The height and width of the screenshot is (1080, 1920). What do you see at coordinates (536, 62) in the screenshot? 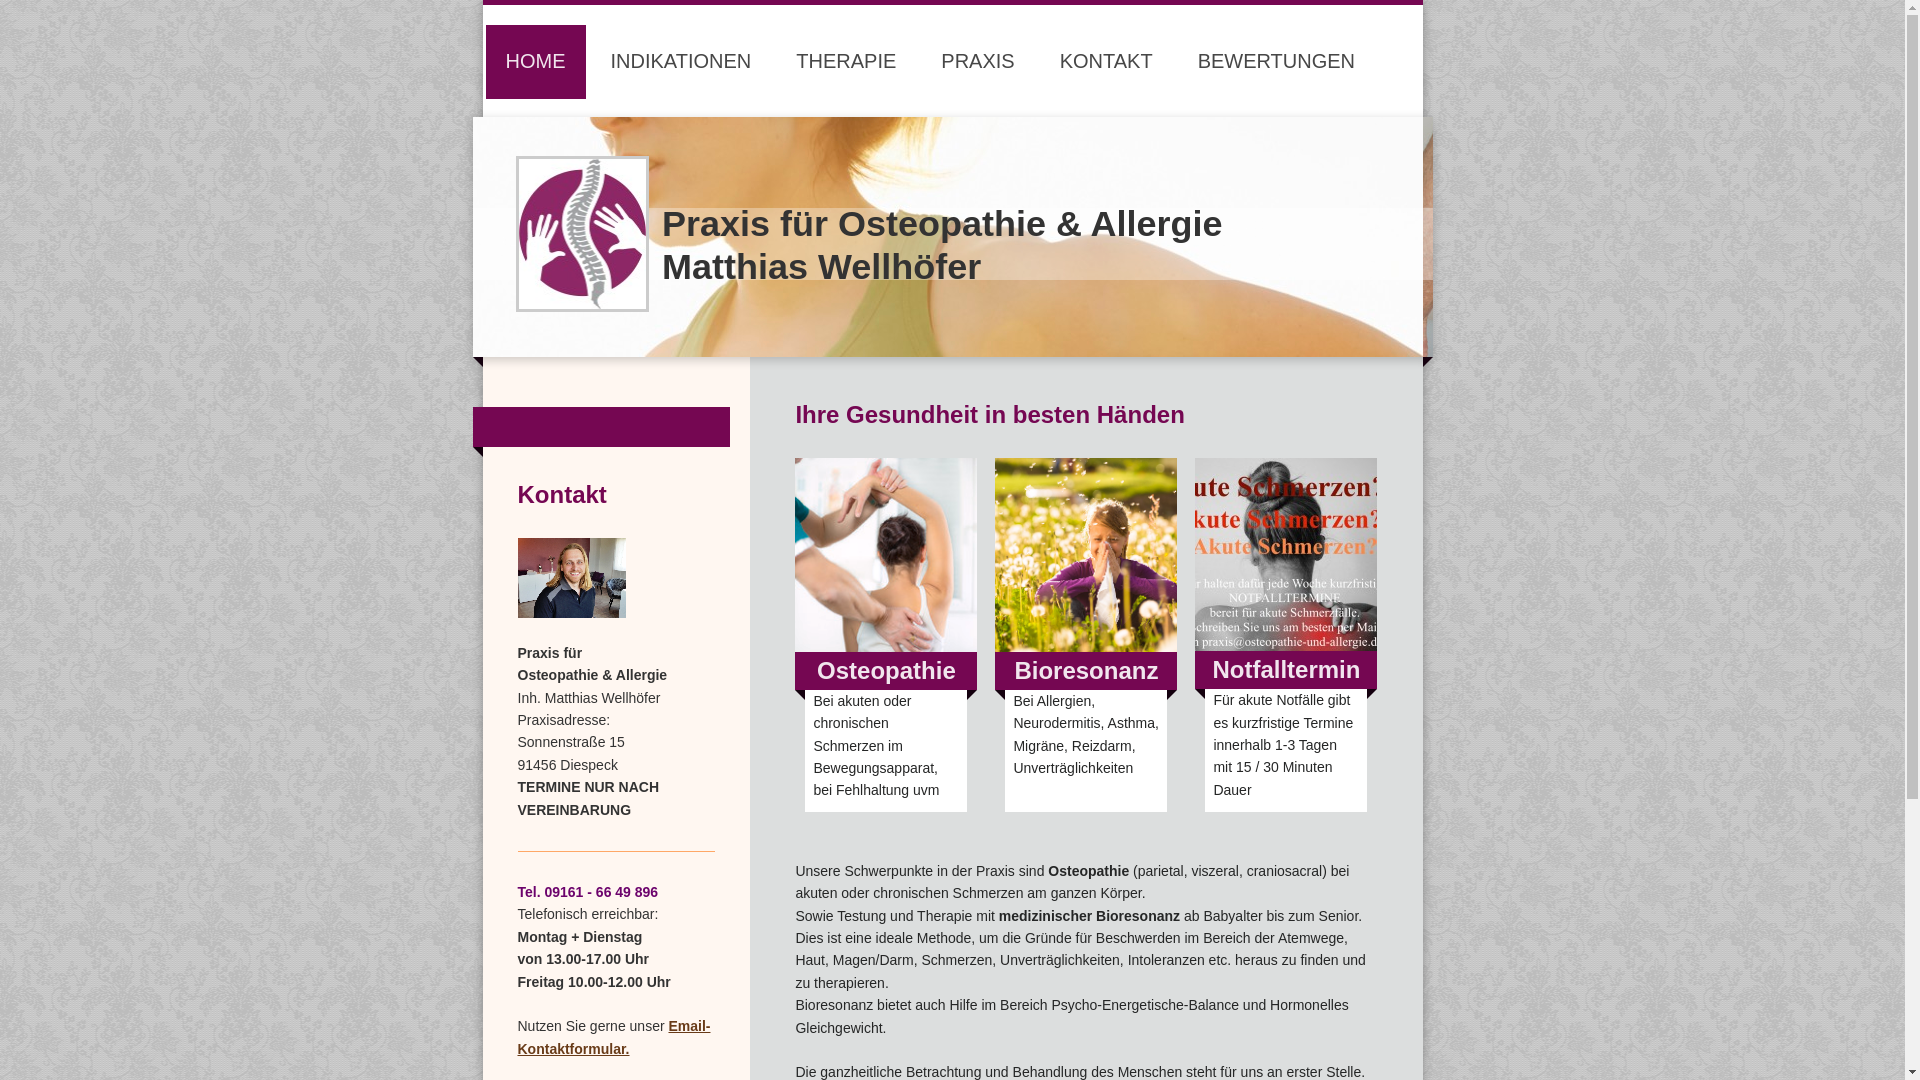
I see `HOME` at bounding box center [536, 62].